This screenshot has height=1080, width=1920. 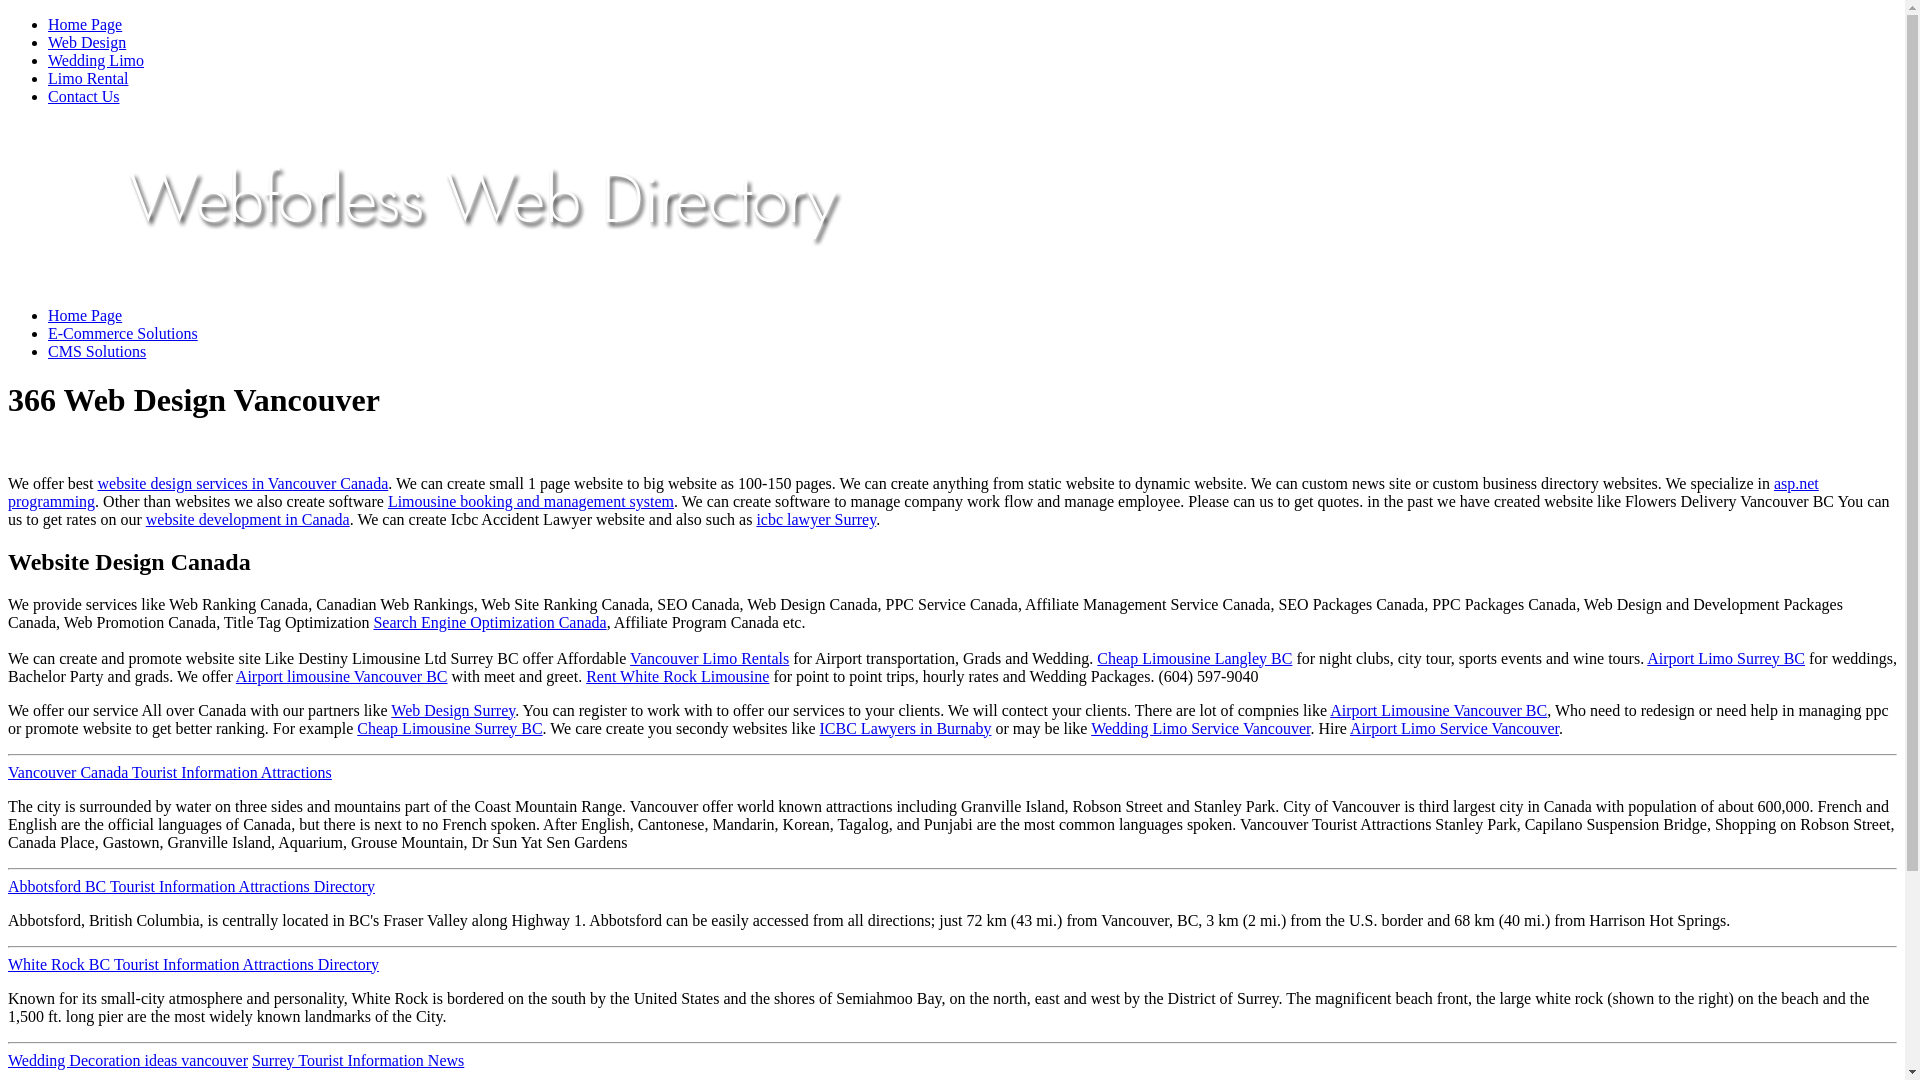 I want to click on Cheap Limousine Surrey BC, so click(x=450, y=728).